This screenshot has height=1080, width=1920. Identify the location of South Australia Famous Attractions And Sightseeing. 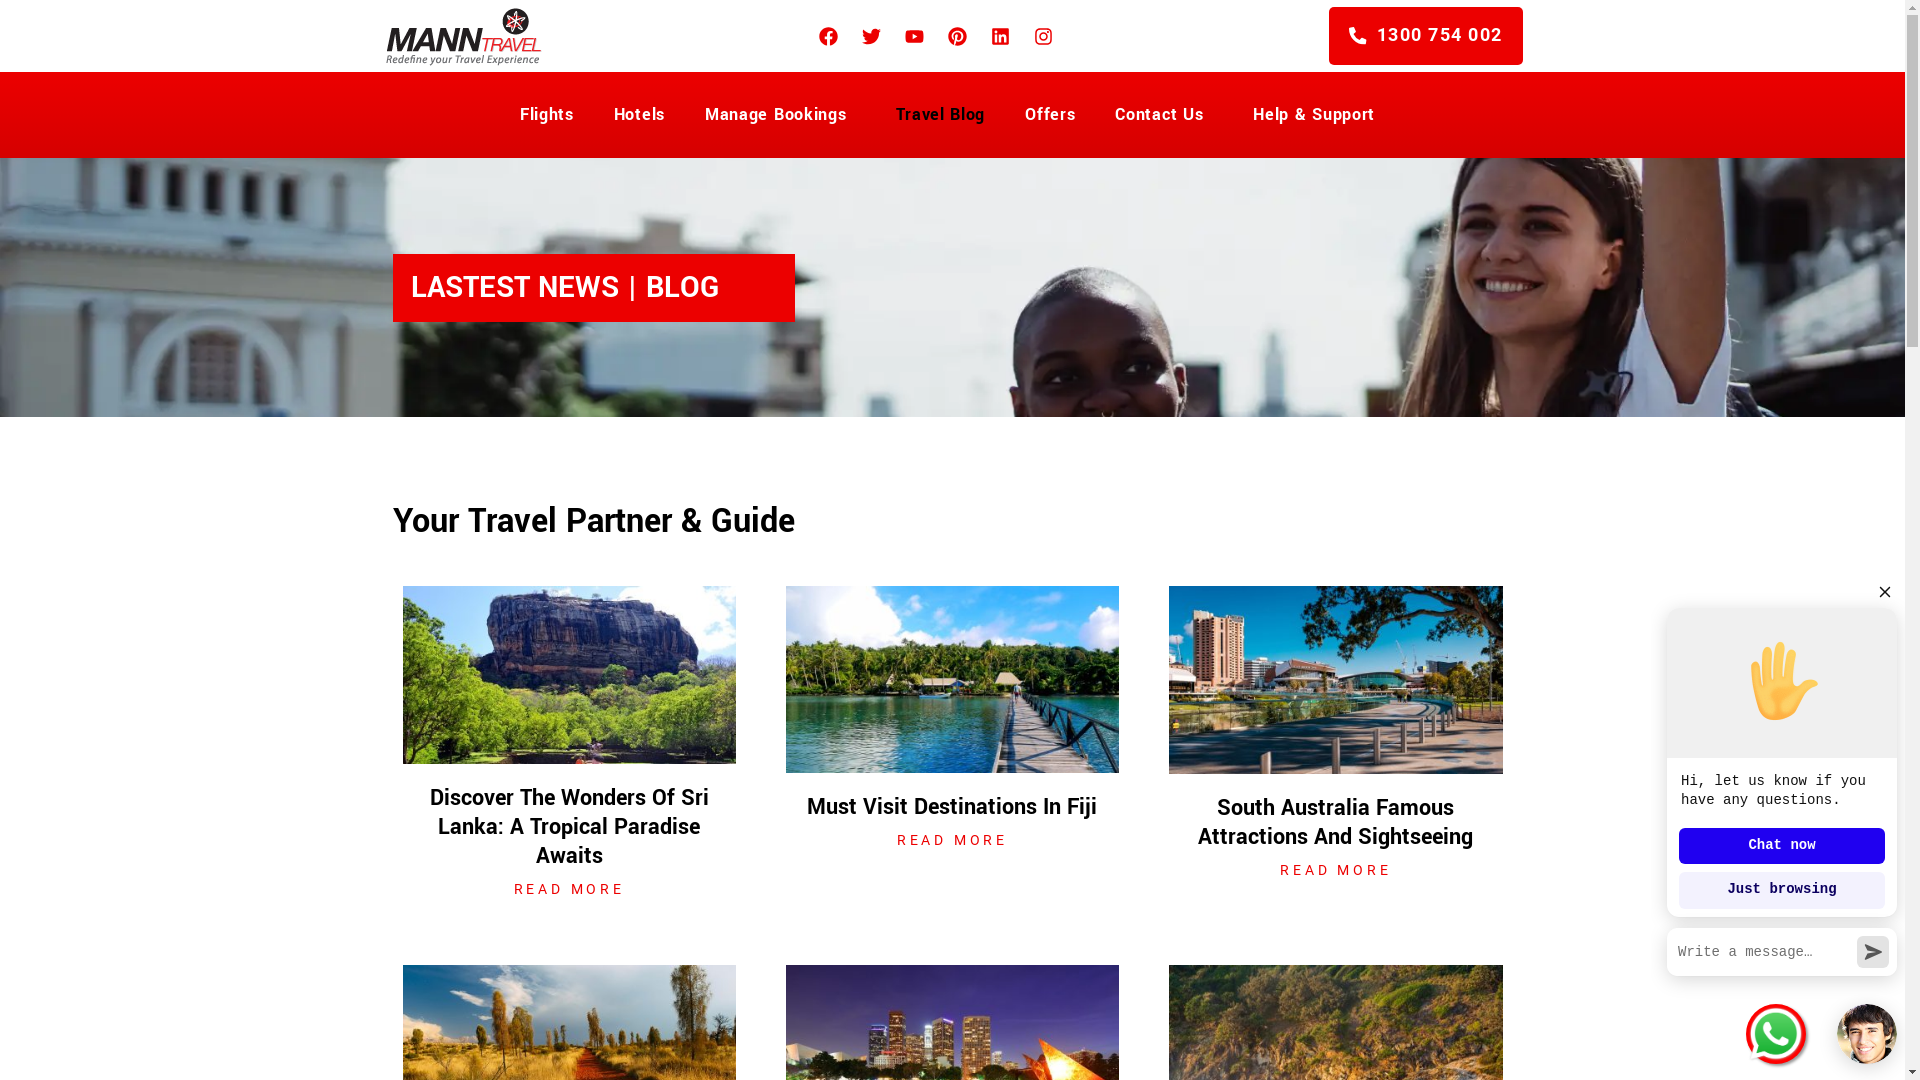
(1336, 822).